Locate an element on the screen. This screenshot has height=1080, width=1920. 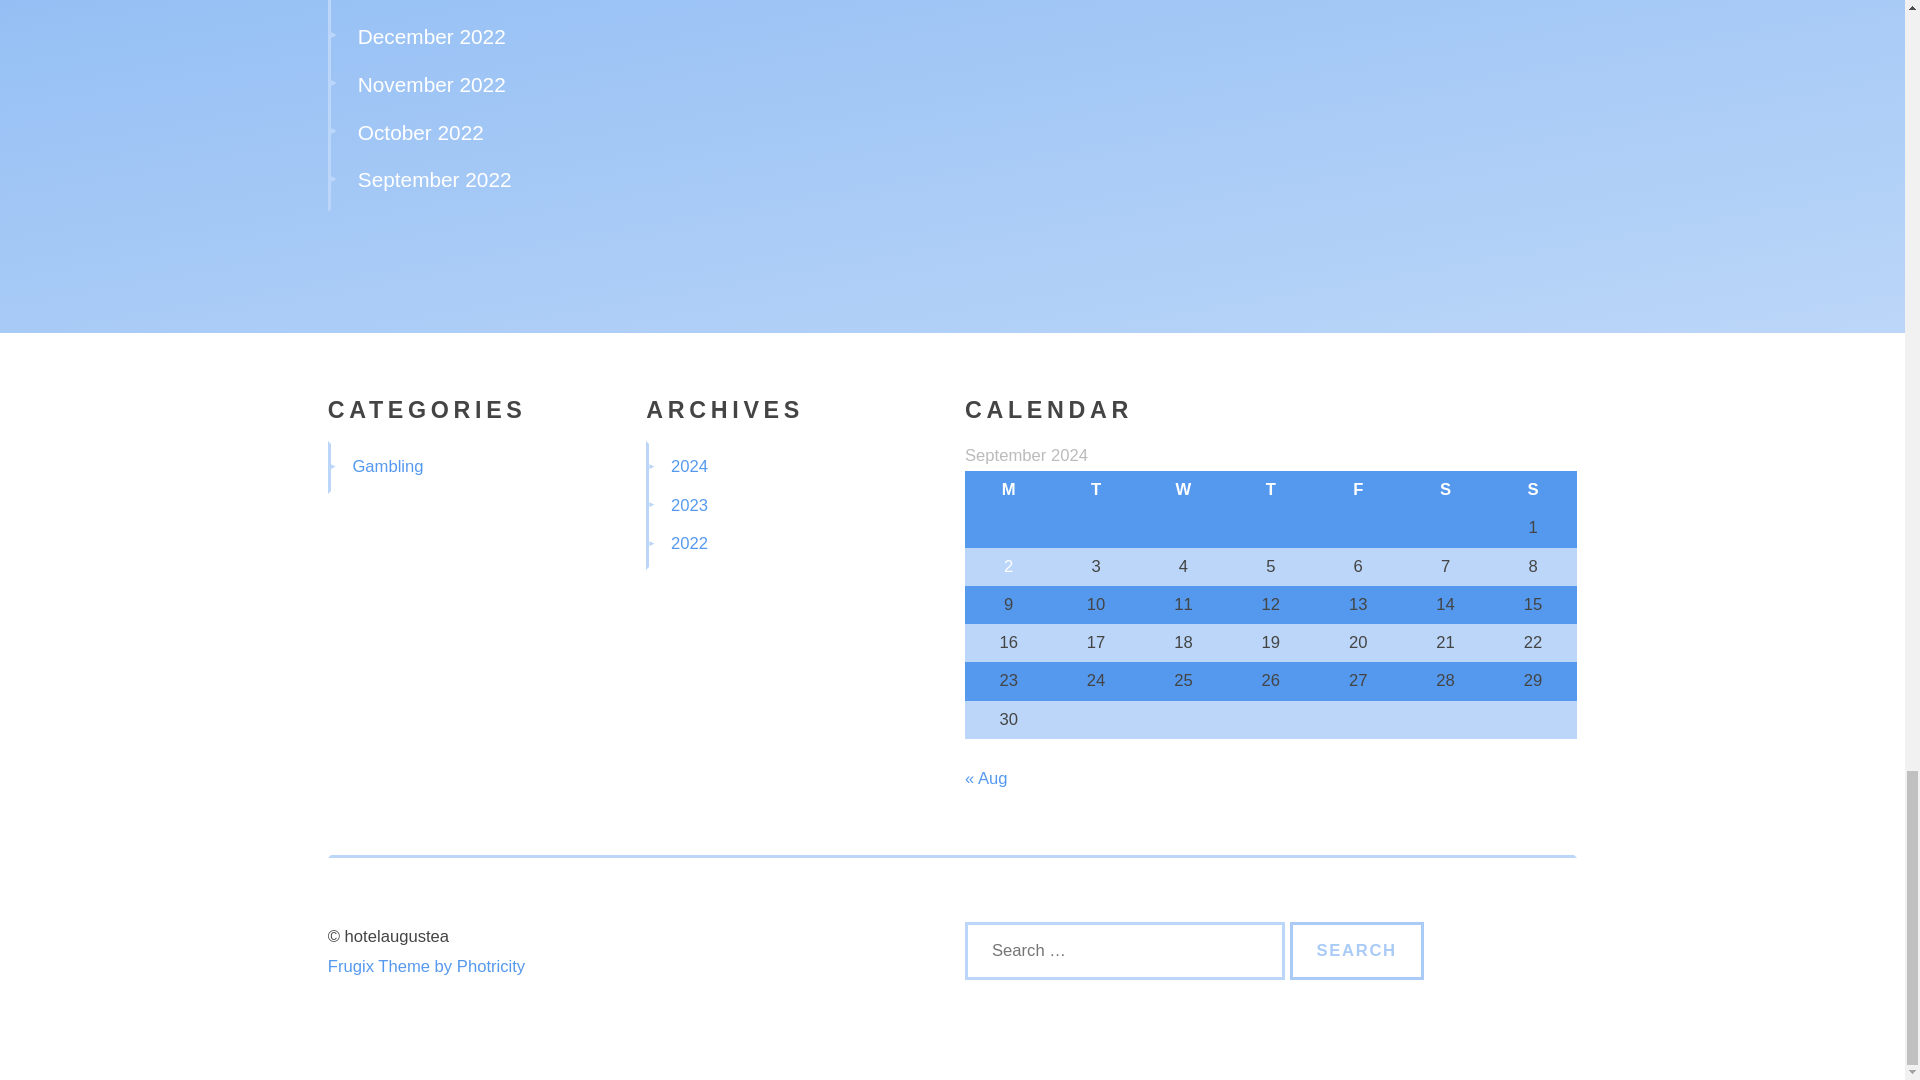
Monday is located at coordinates (1008, 489).